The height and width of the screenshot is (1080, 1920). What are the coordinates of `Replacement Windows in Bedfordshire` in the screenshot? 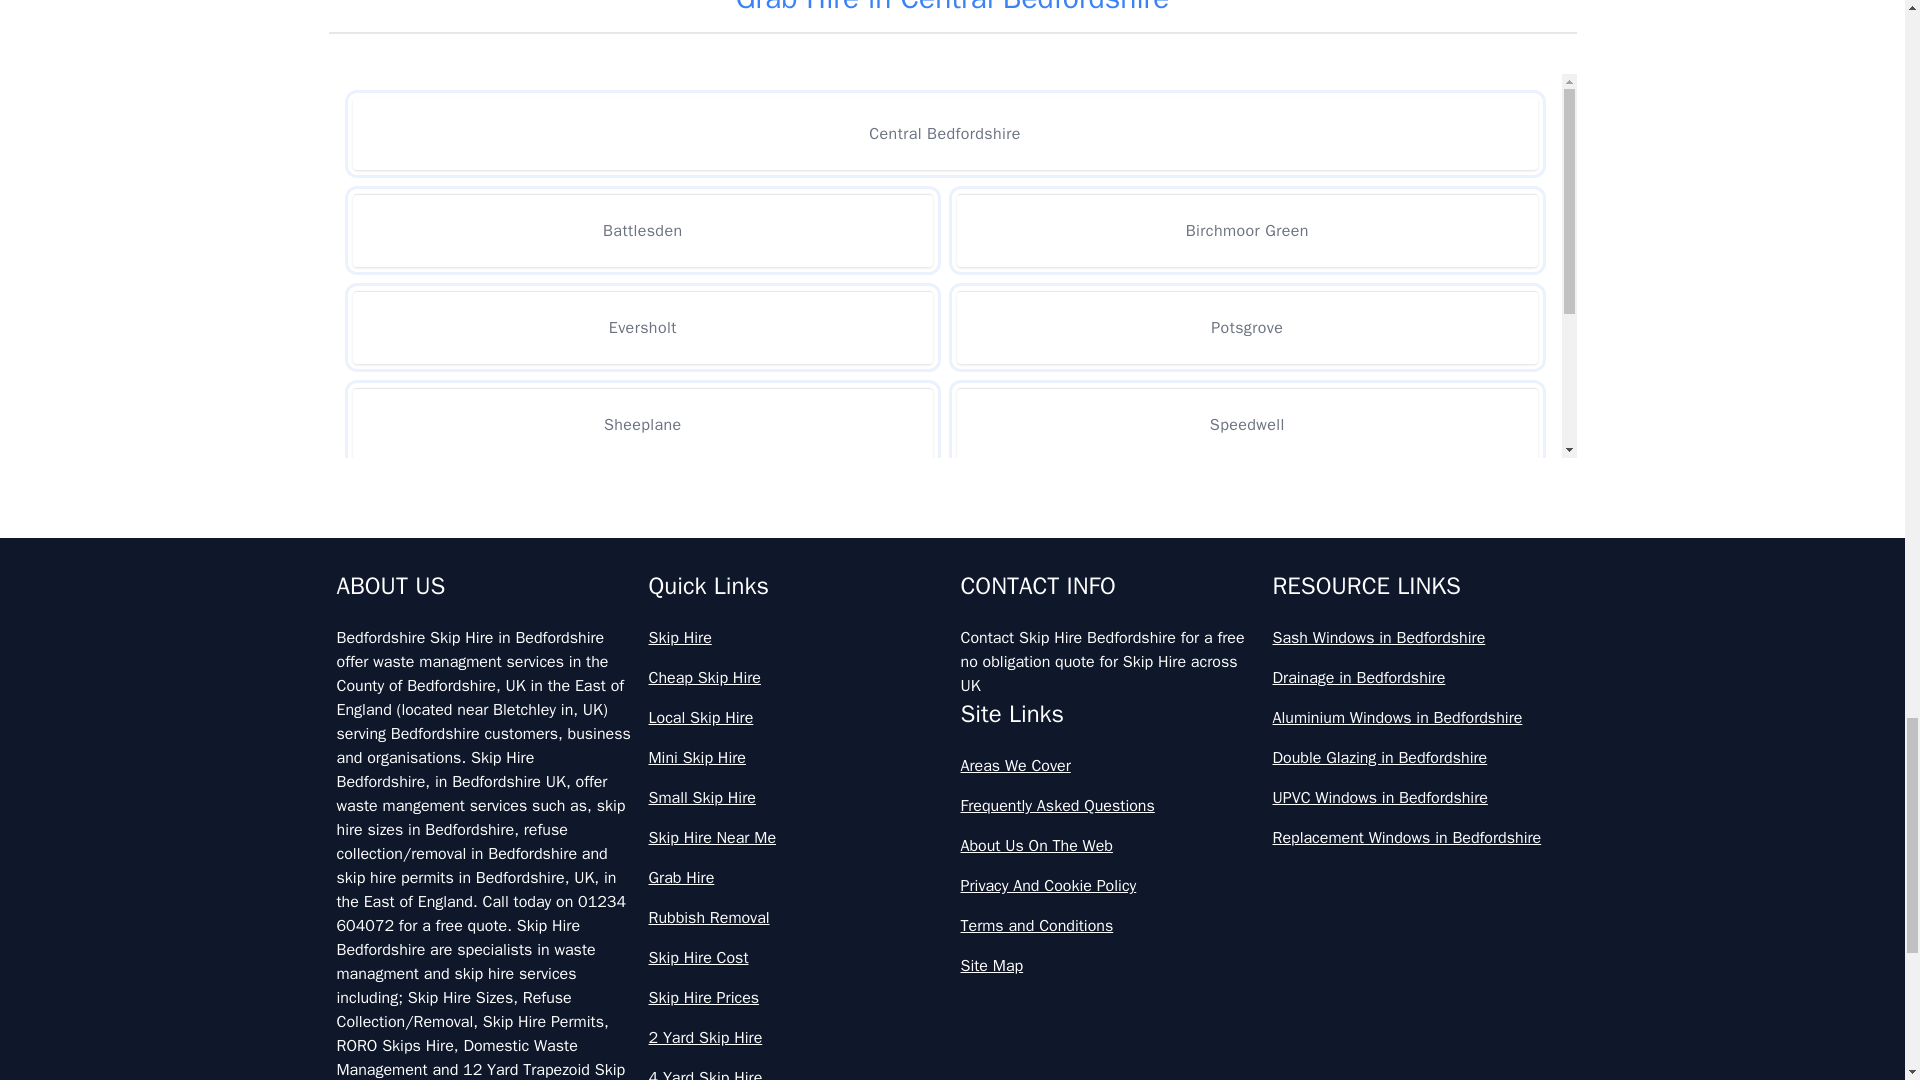 It's located at (1420, 838).